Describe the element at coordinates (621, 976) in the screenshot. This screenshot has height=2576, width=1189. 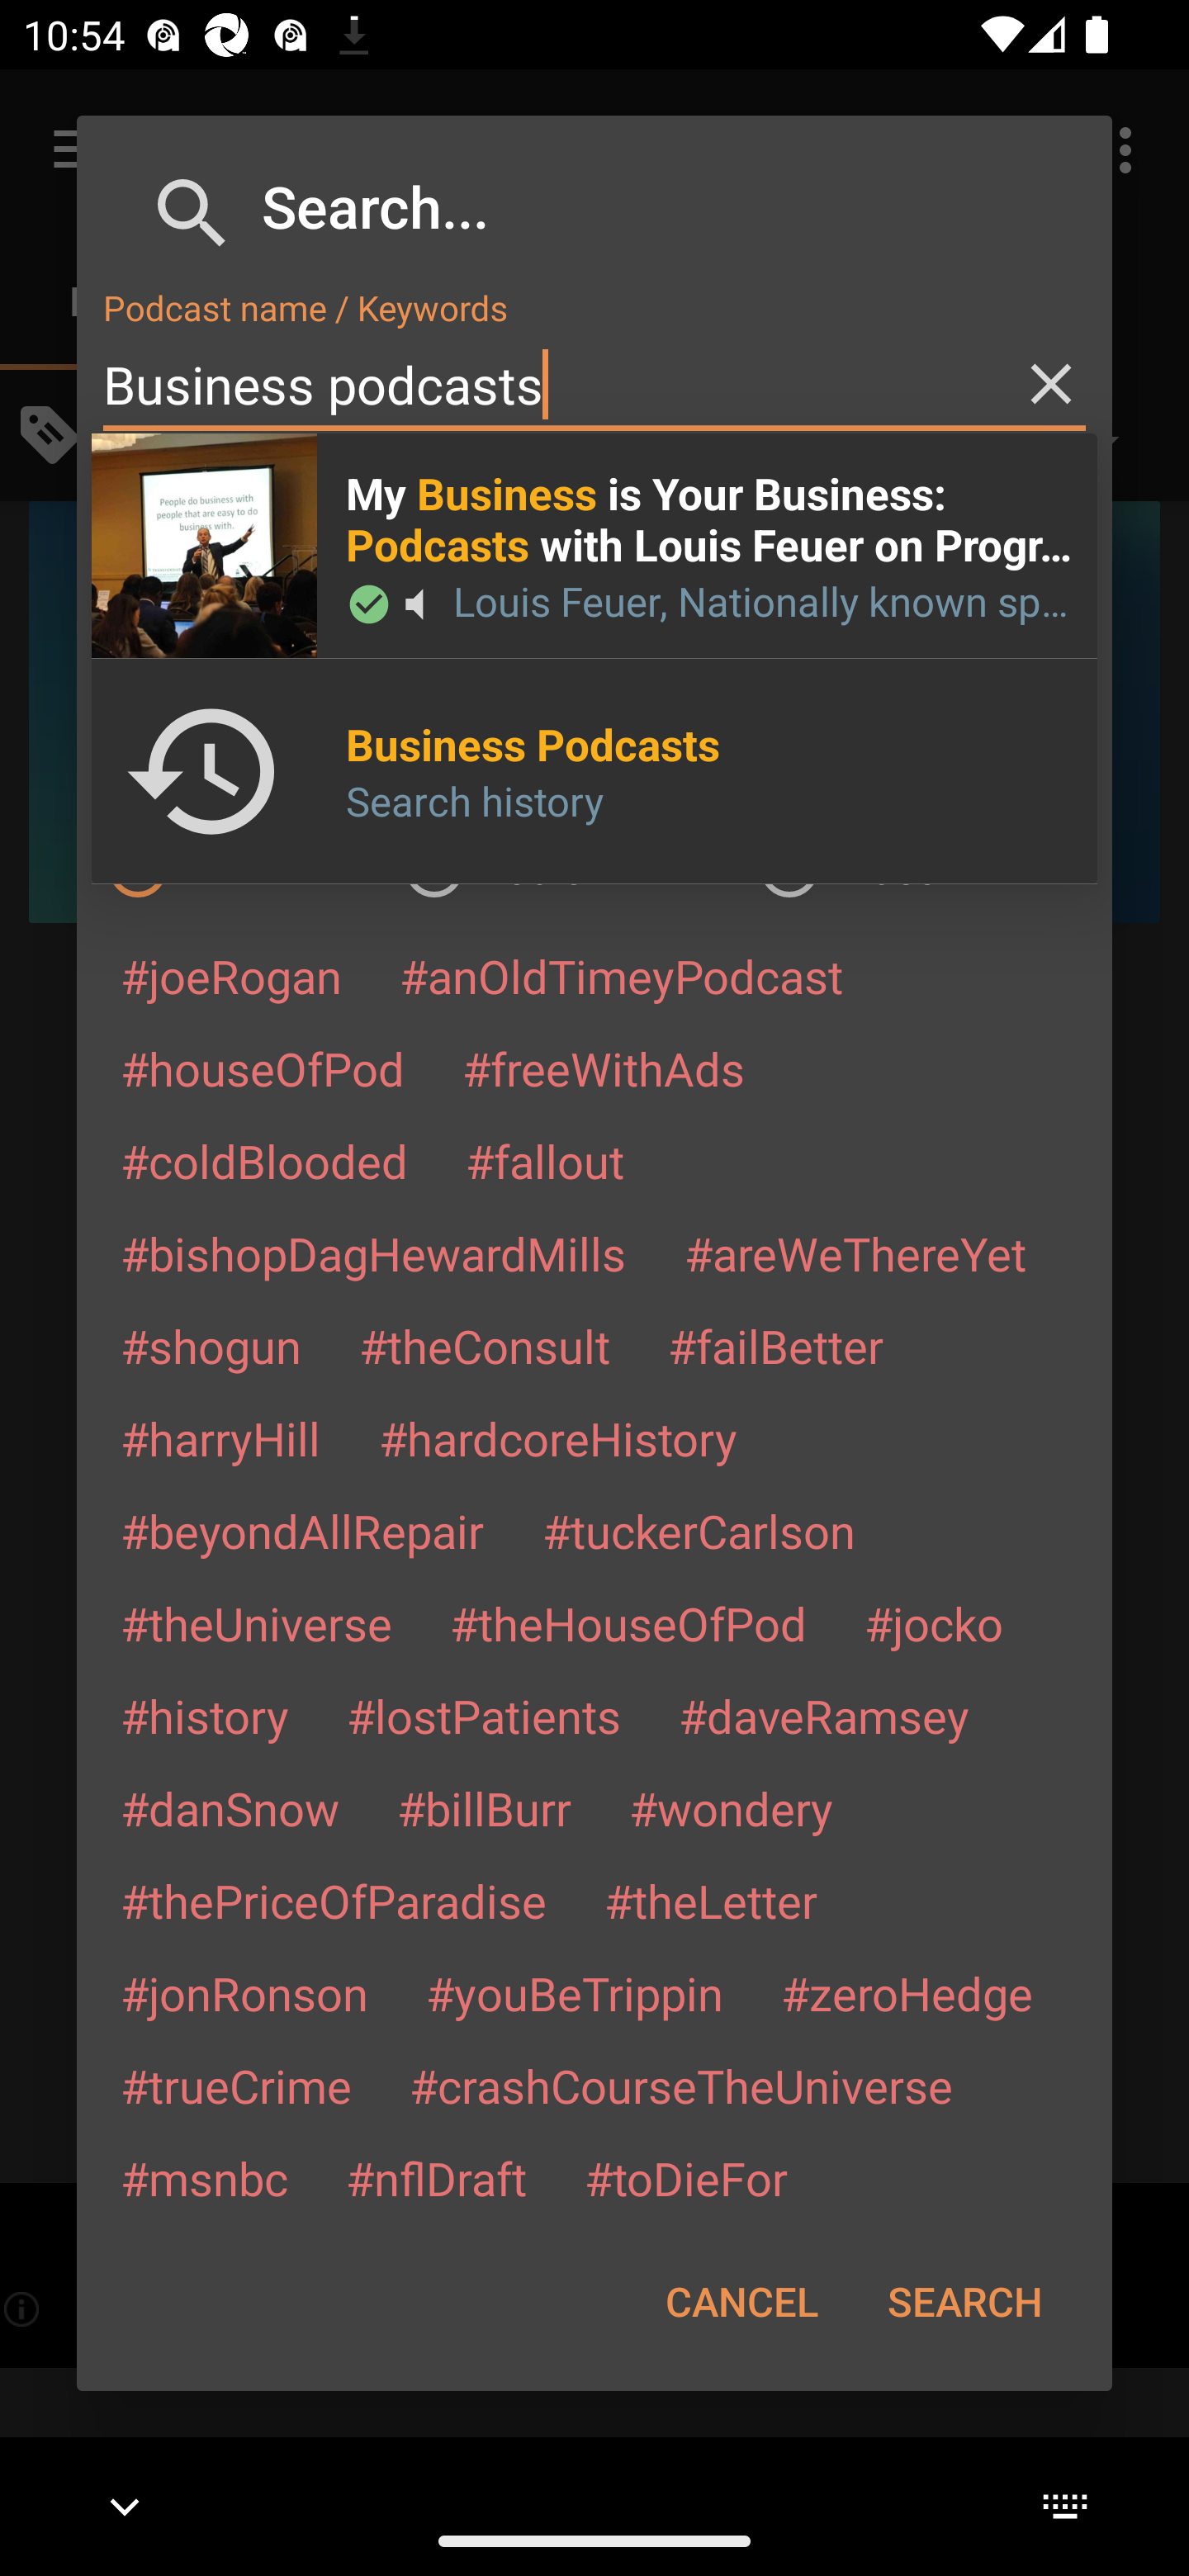
I see `#anOldTimeyPodcast` at that location.